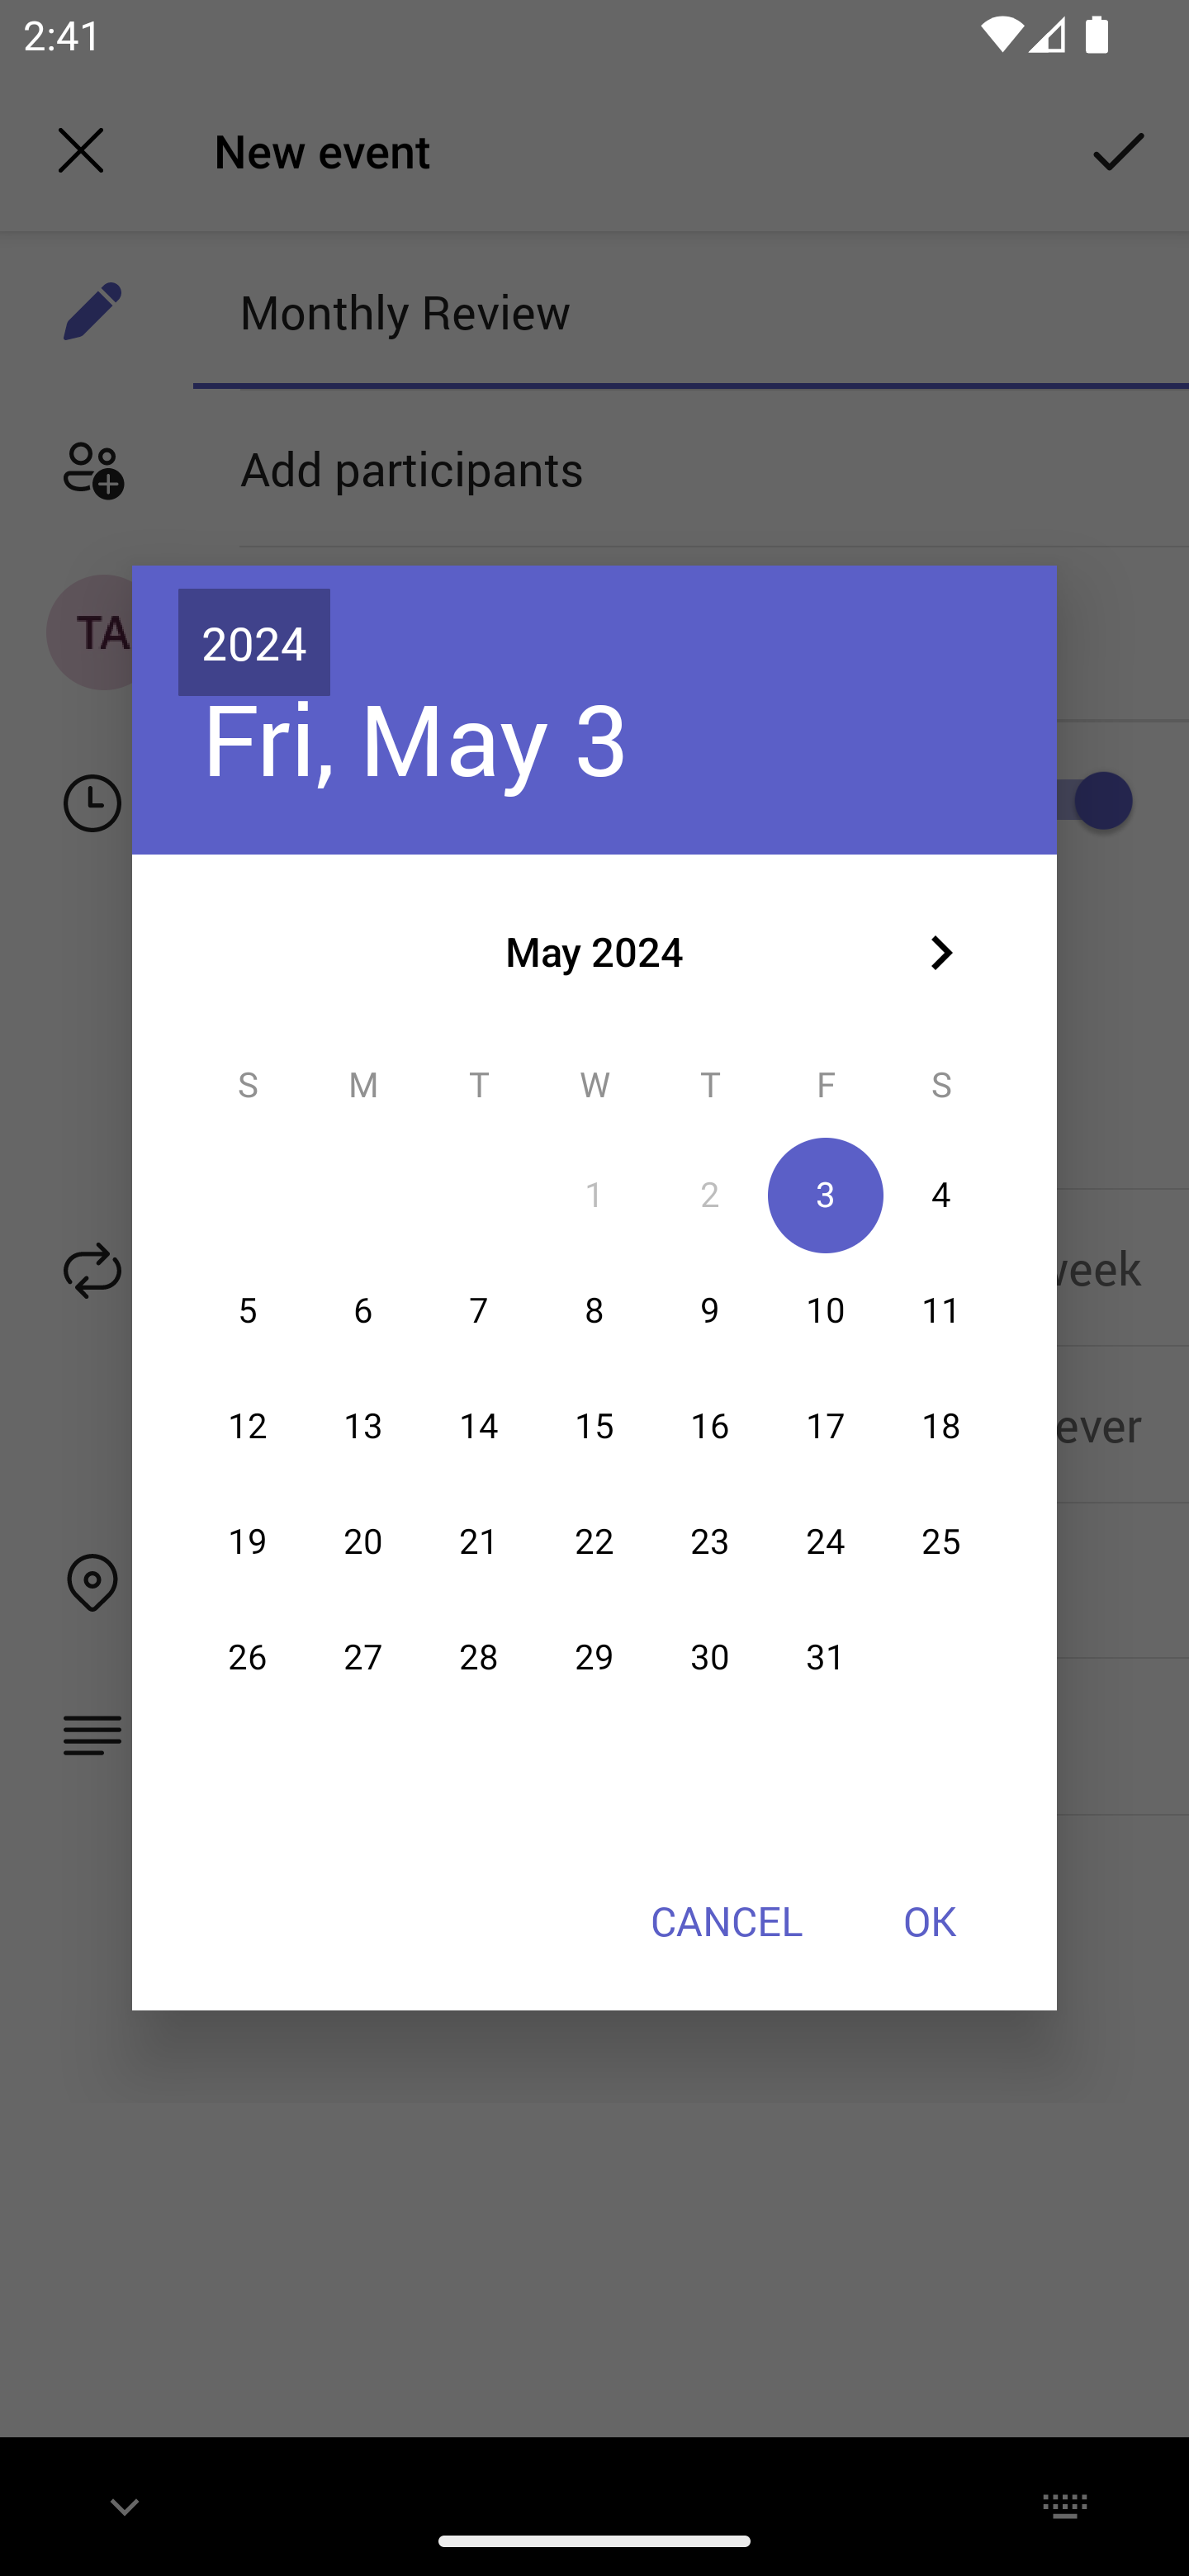  What do you see at coordinates (826, 1541) in the screenshot?
I see `24 24 May 2024` at bounding box center [826, 1541].